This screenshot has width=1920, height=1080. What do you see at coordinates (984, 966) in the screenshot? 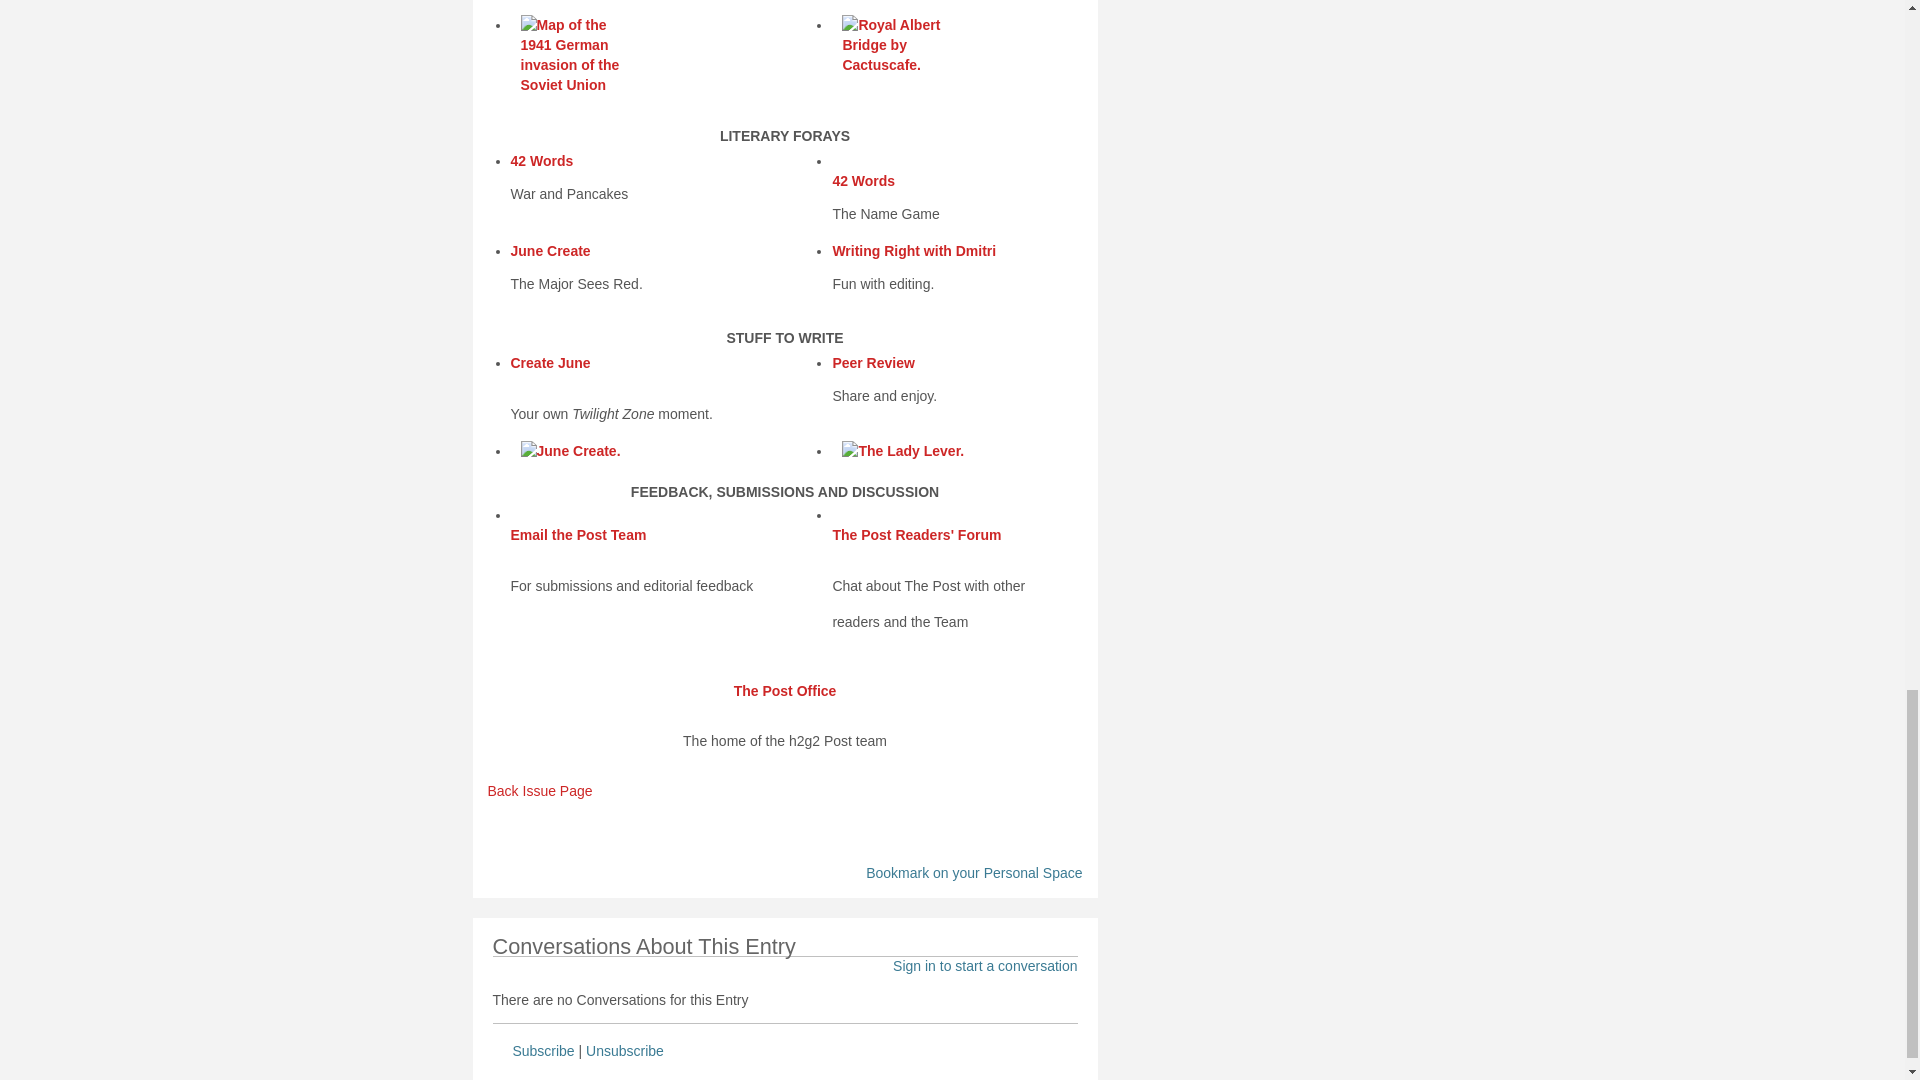
I see `Sign in to start a conversation` at bounding box center [984, 966].